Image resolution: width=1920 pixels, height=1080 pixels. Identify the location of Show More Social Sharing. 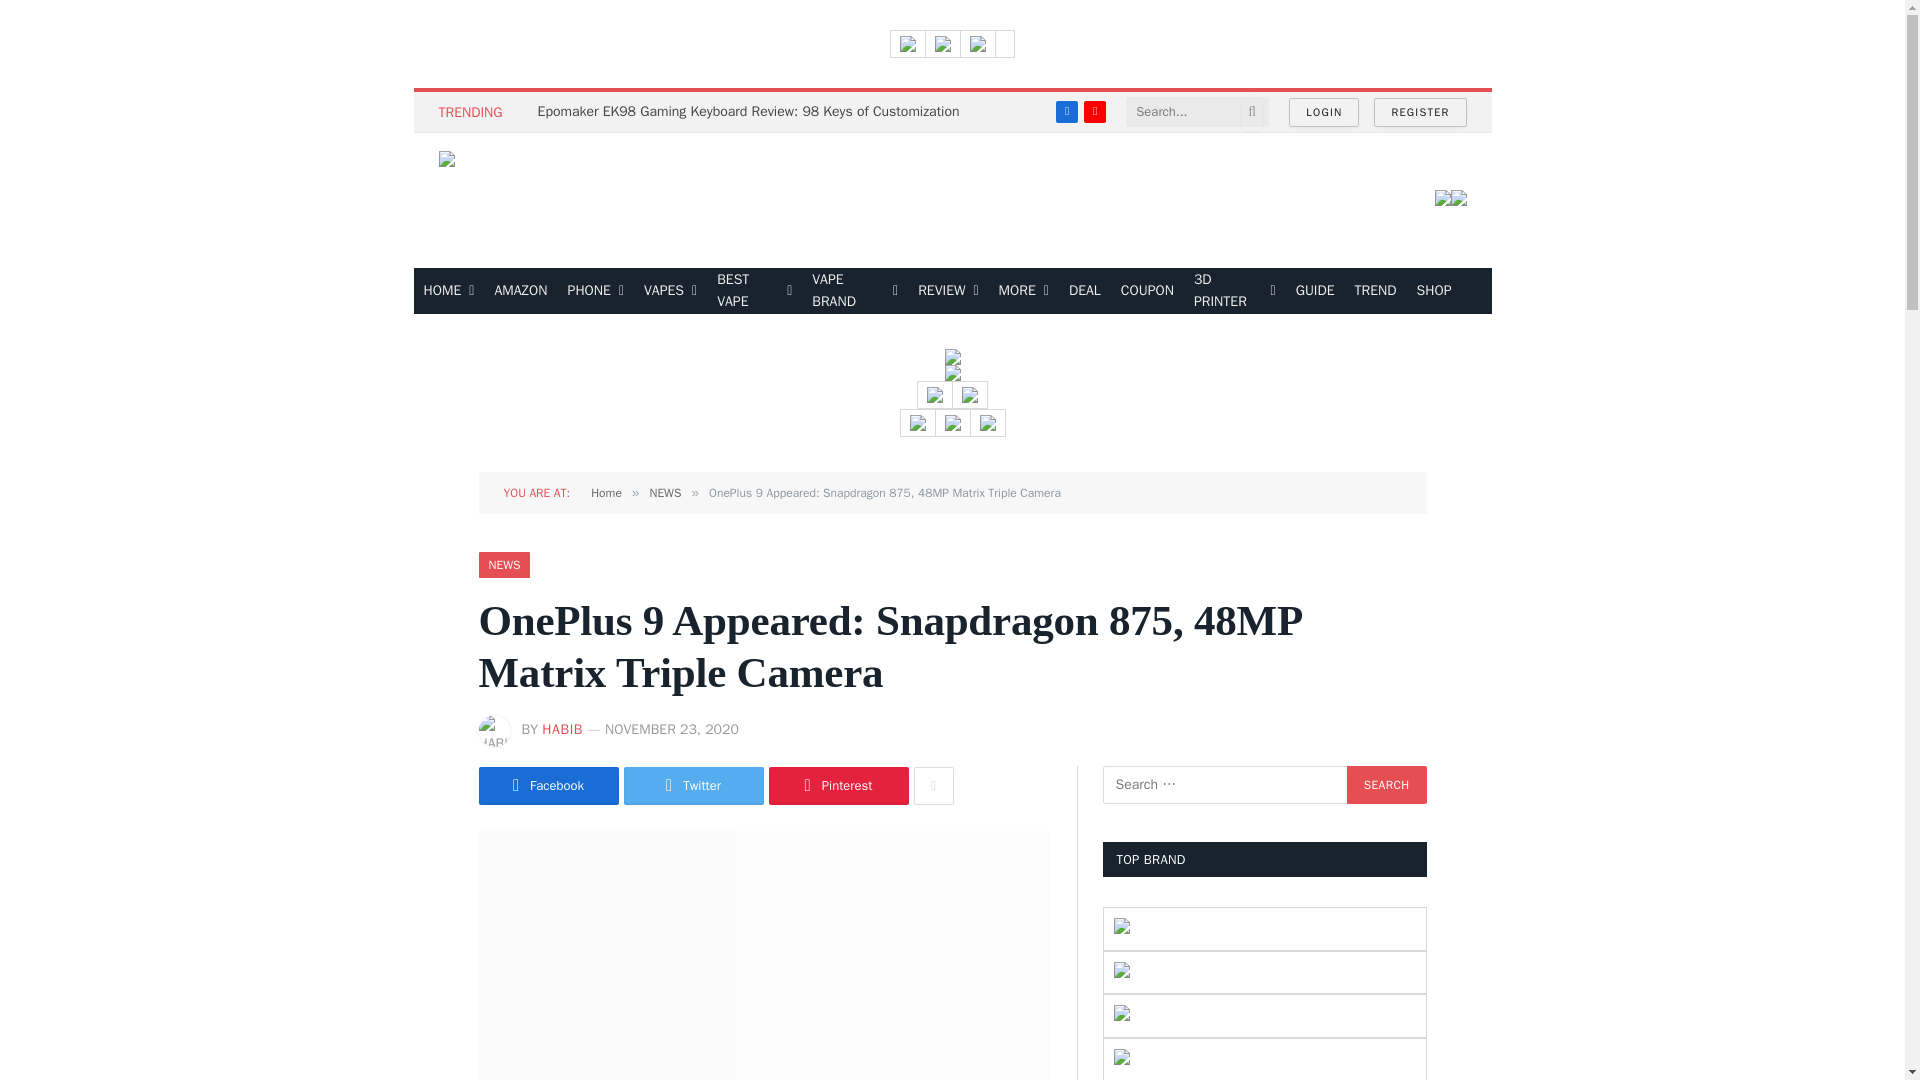
(934, 785).